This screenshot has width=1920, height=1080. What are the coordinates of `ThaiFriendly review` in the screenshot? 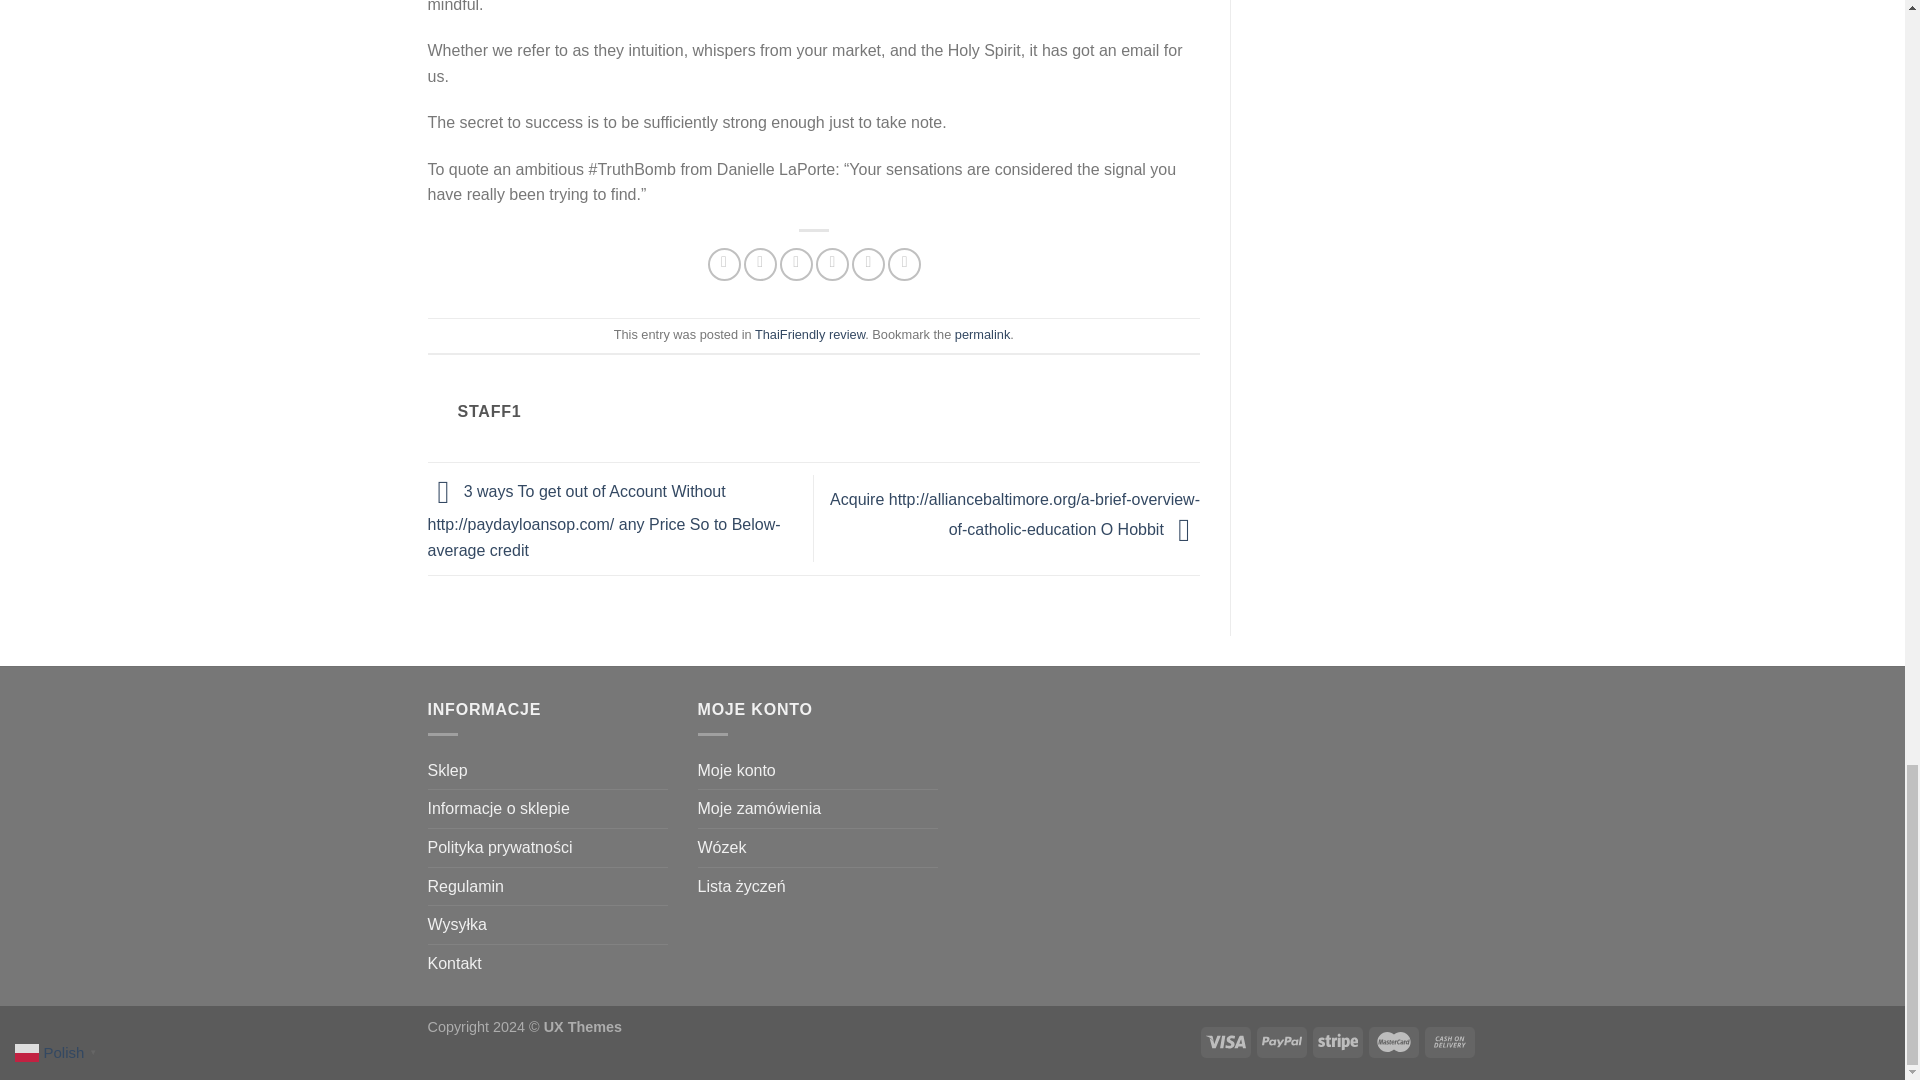 It's located at (810, 334).